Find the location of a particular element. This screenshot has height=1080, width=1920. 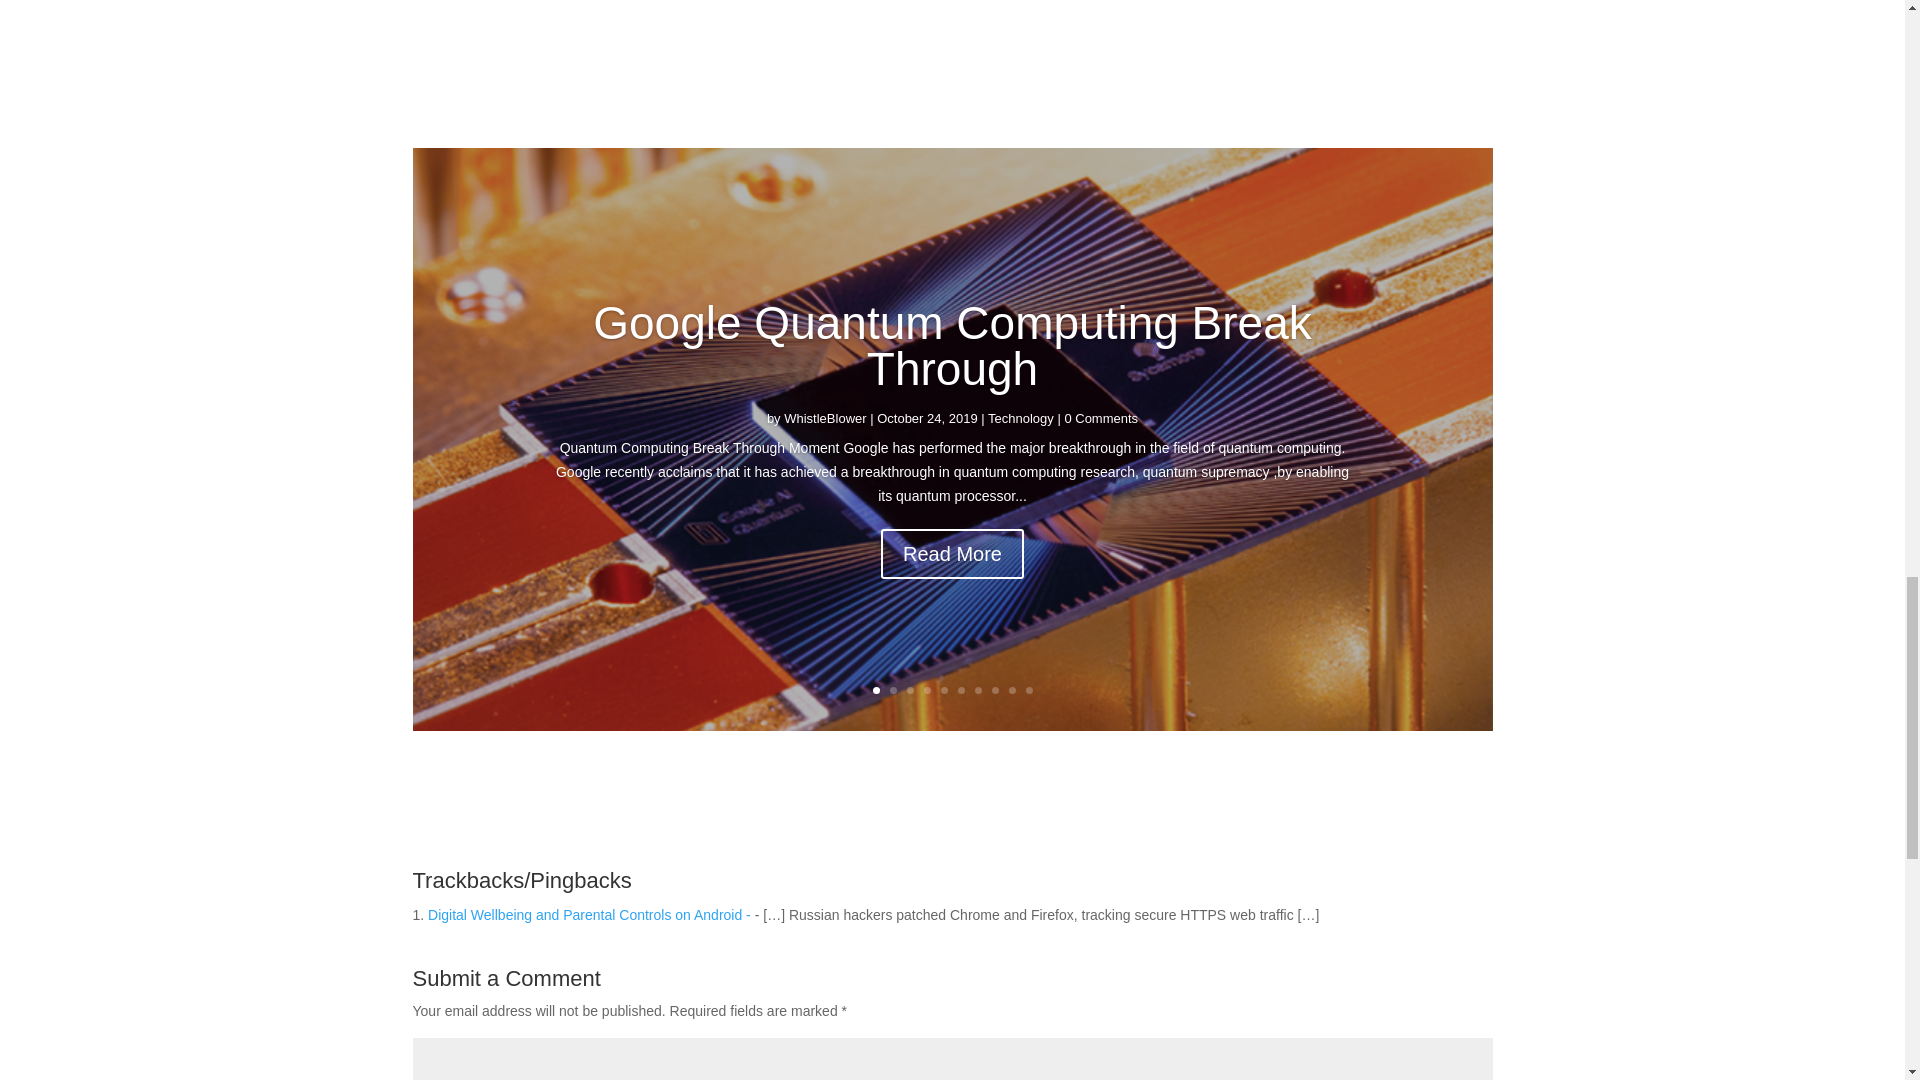

Technology is located at coordinates (1021, 472).